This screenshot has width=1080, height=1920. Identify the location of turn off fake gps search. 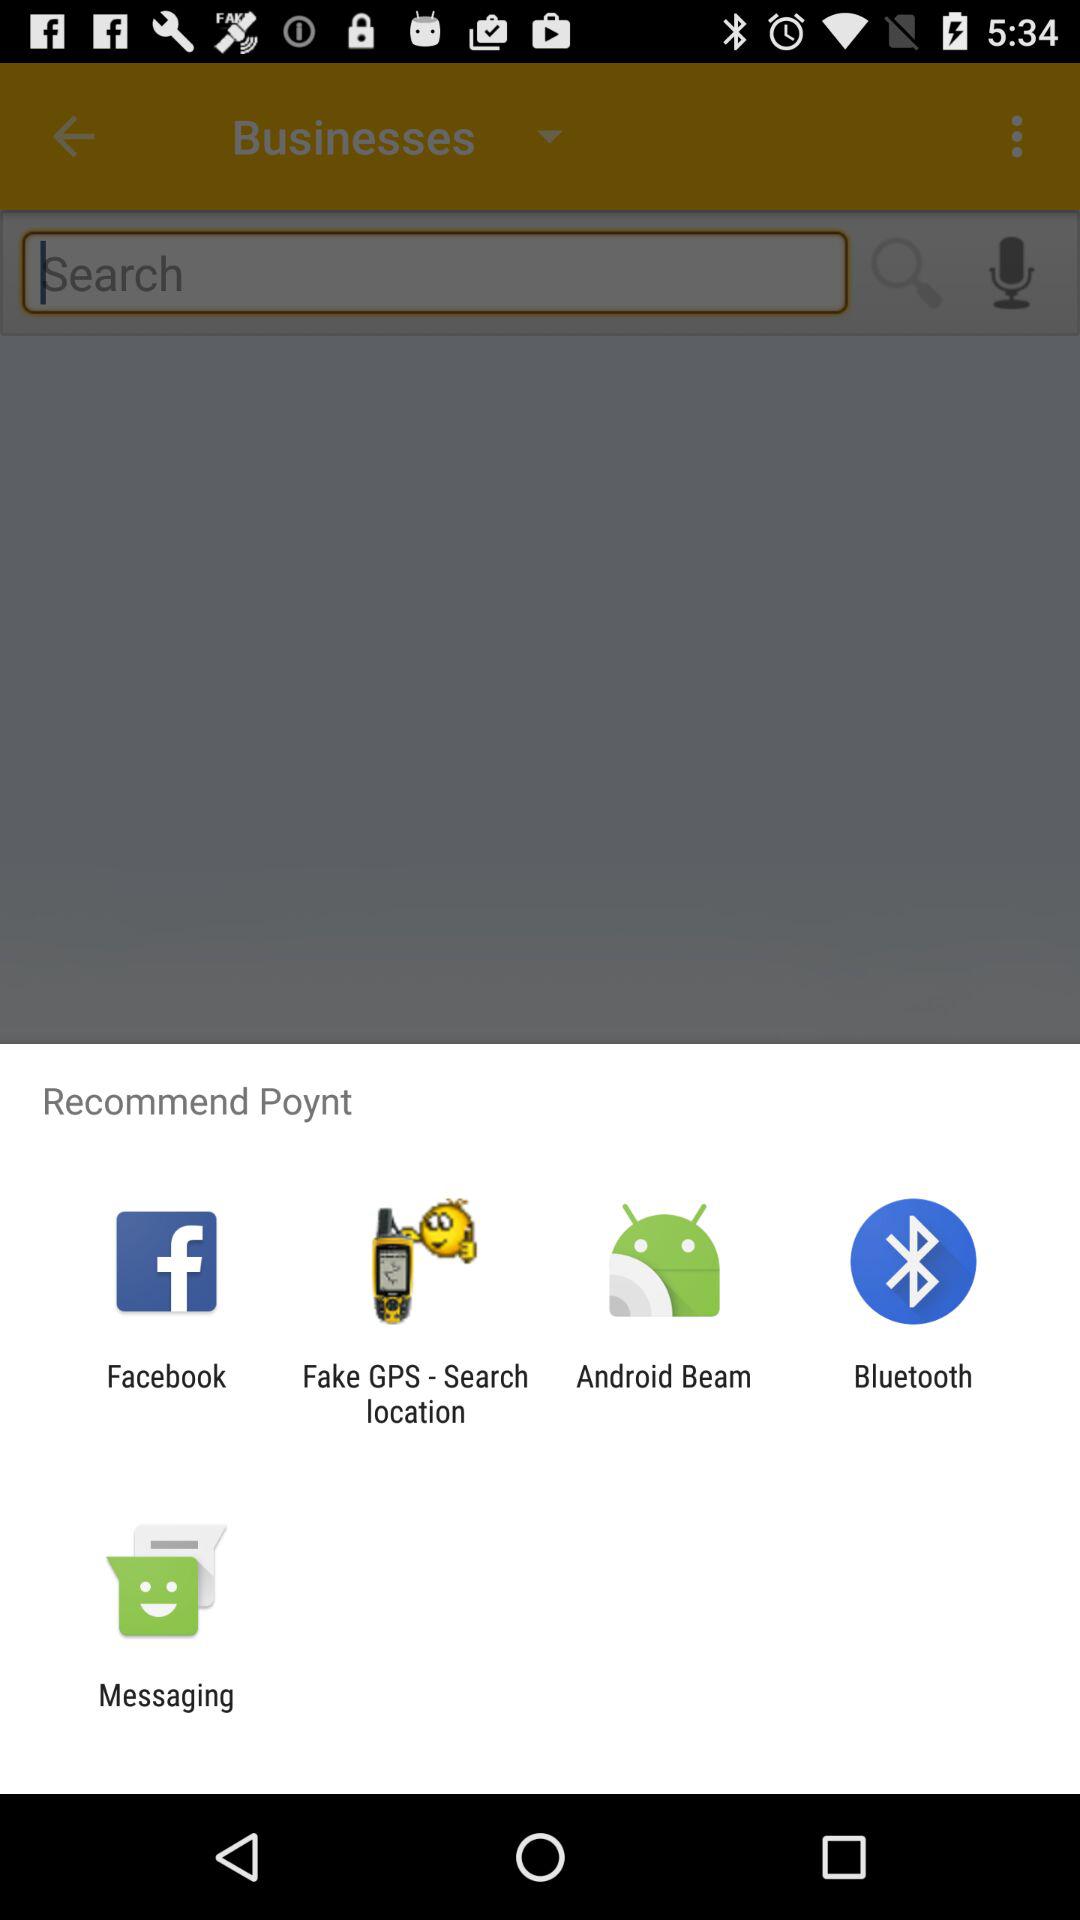
(415, 1393).